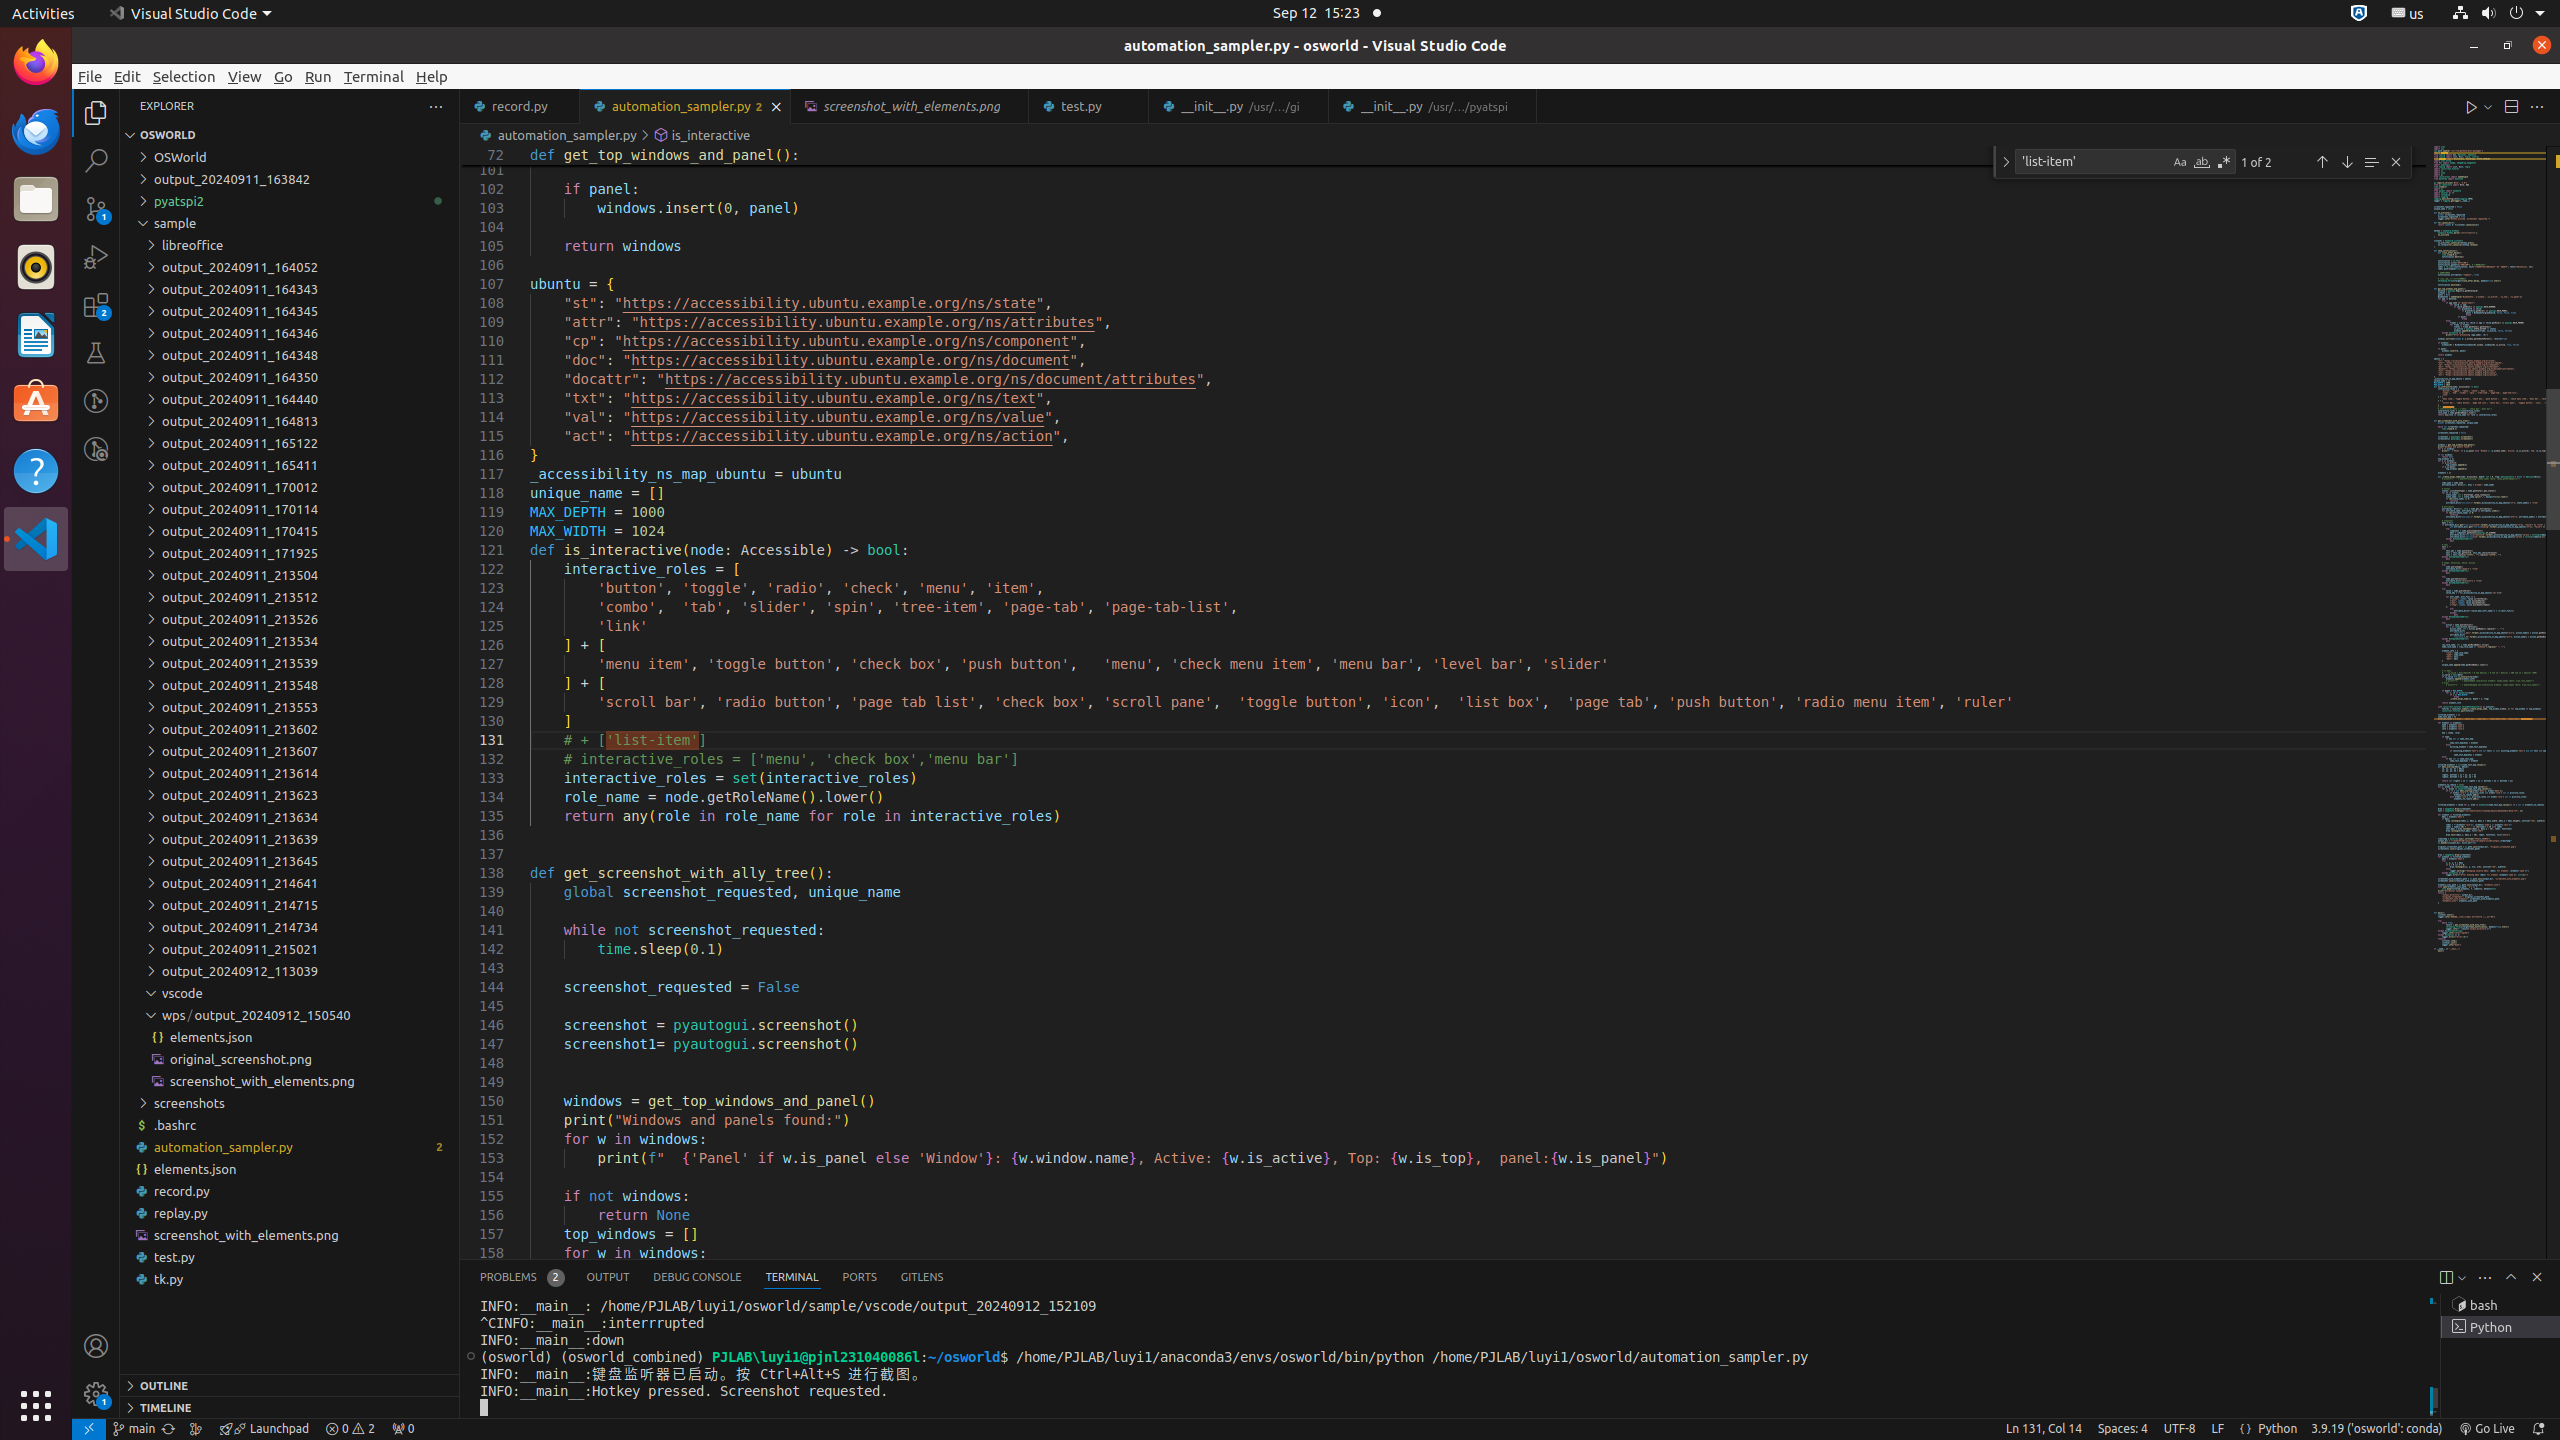  What do you see at coordinates (522, 1278) in the screenshot?
I see `Problems (Ctrl+Shift+M) - Total 2 Problems` at bounding box center [522, 1278].